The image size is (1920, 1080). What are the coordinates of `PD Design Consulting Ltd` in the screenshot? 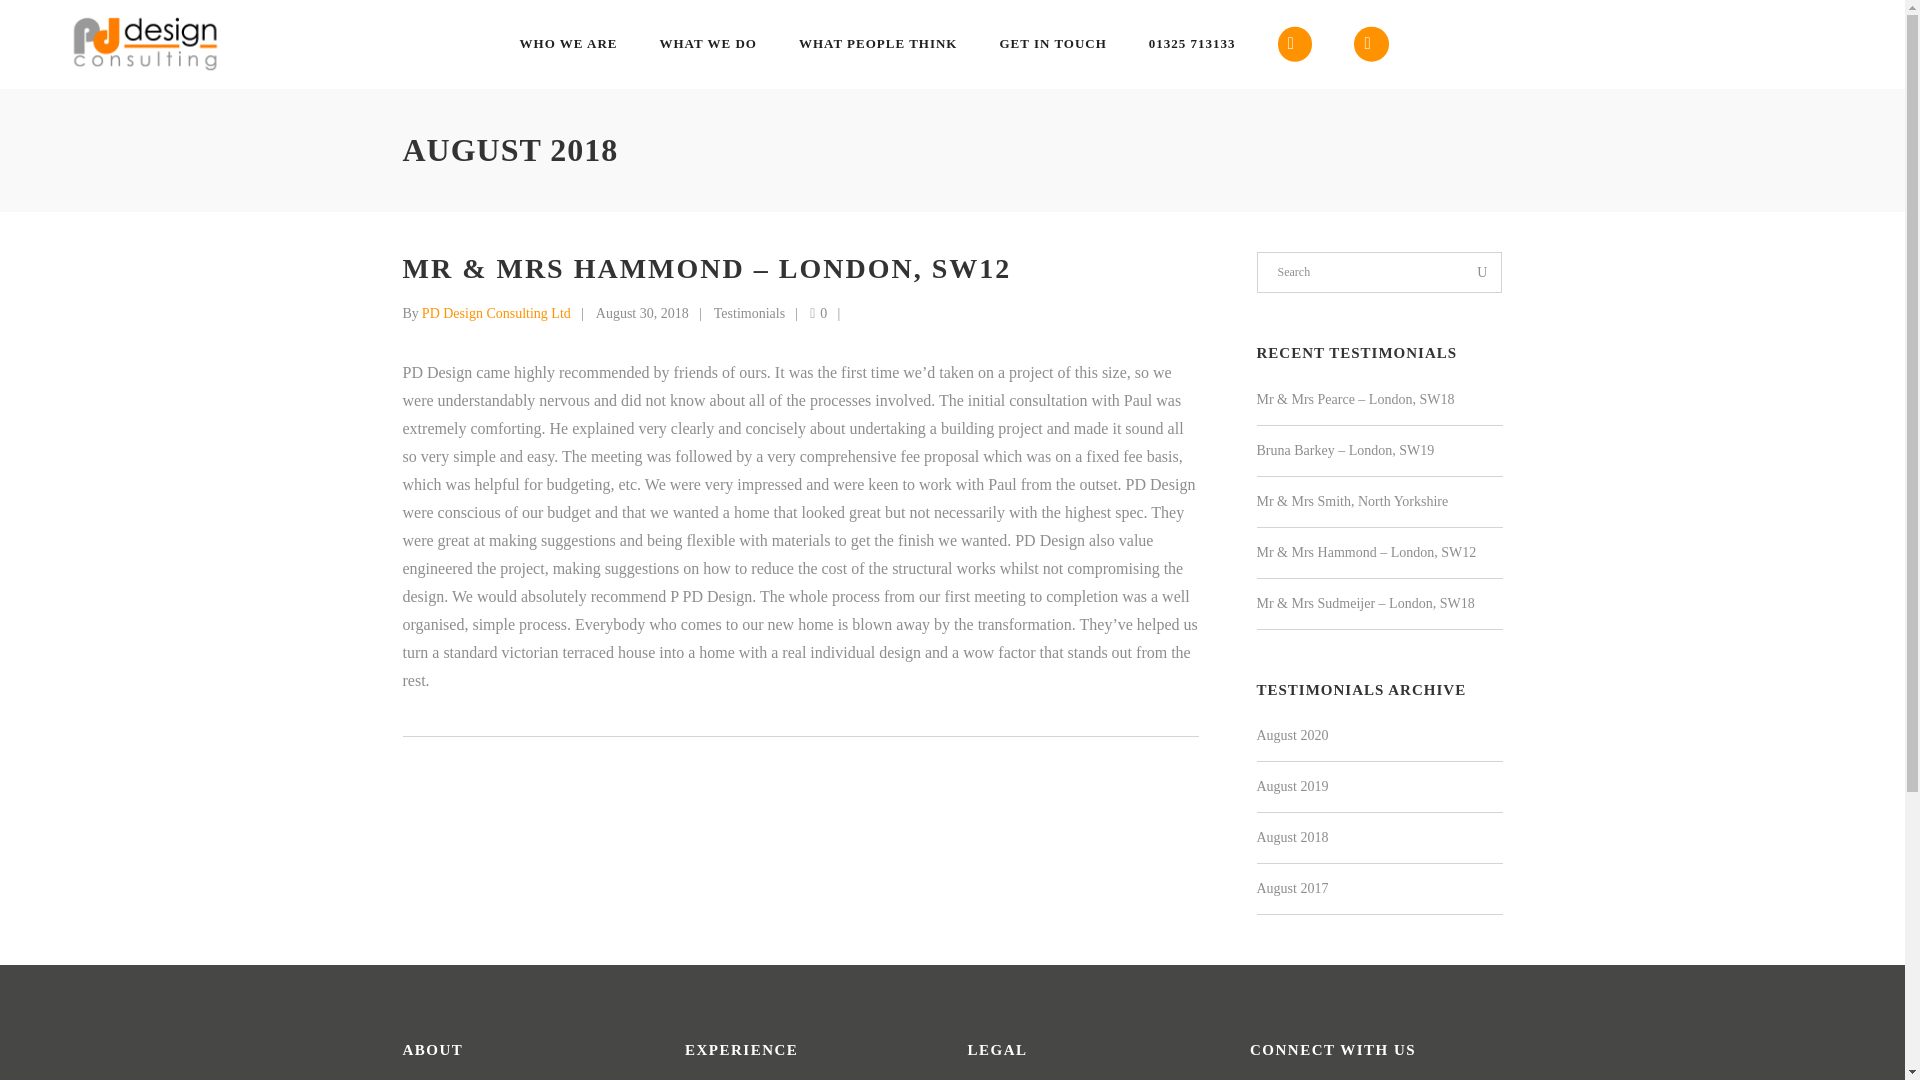 It's located at (496, 312).